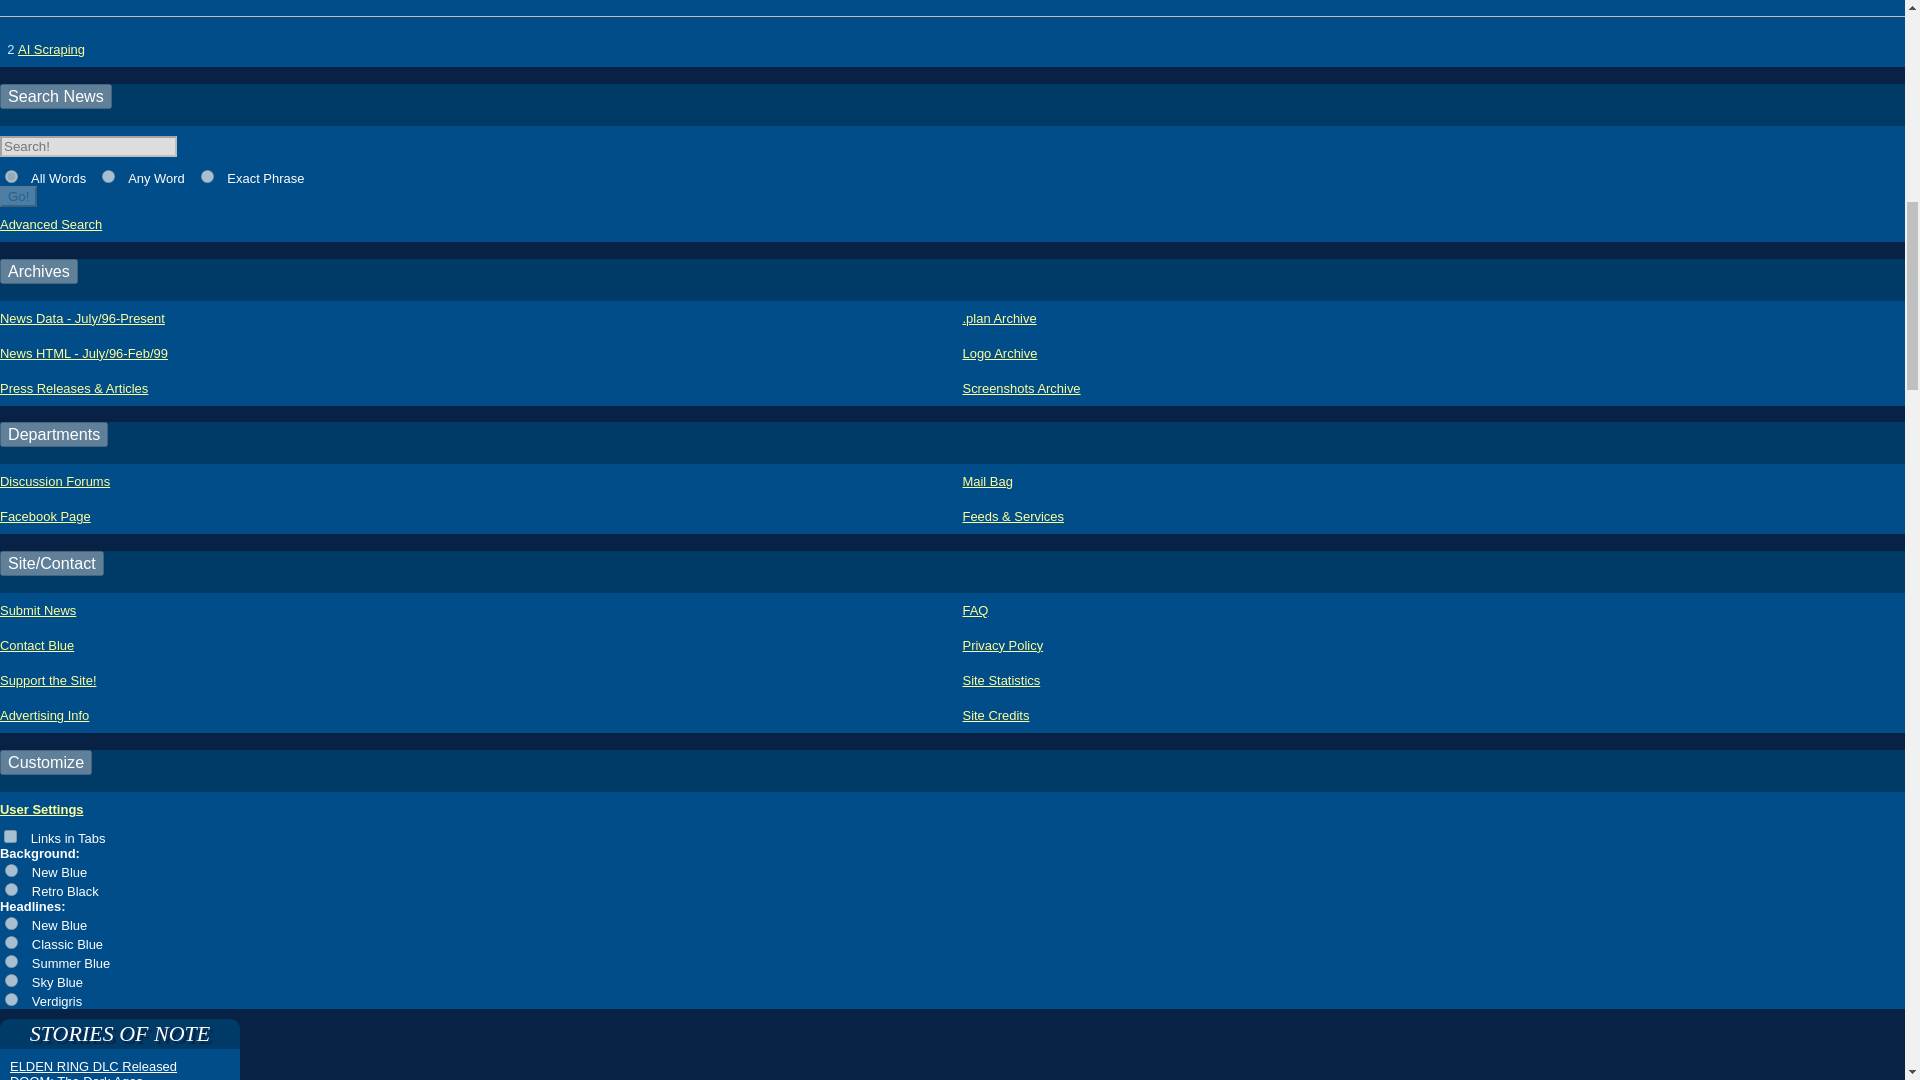 This screenshot has width=1920, height=1080. I want to click on 3, so click(207, 176).